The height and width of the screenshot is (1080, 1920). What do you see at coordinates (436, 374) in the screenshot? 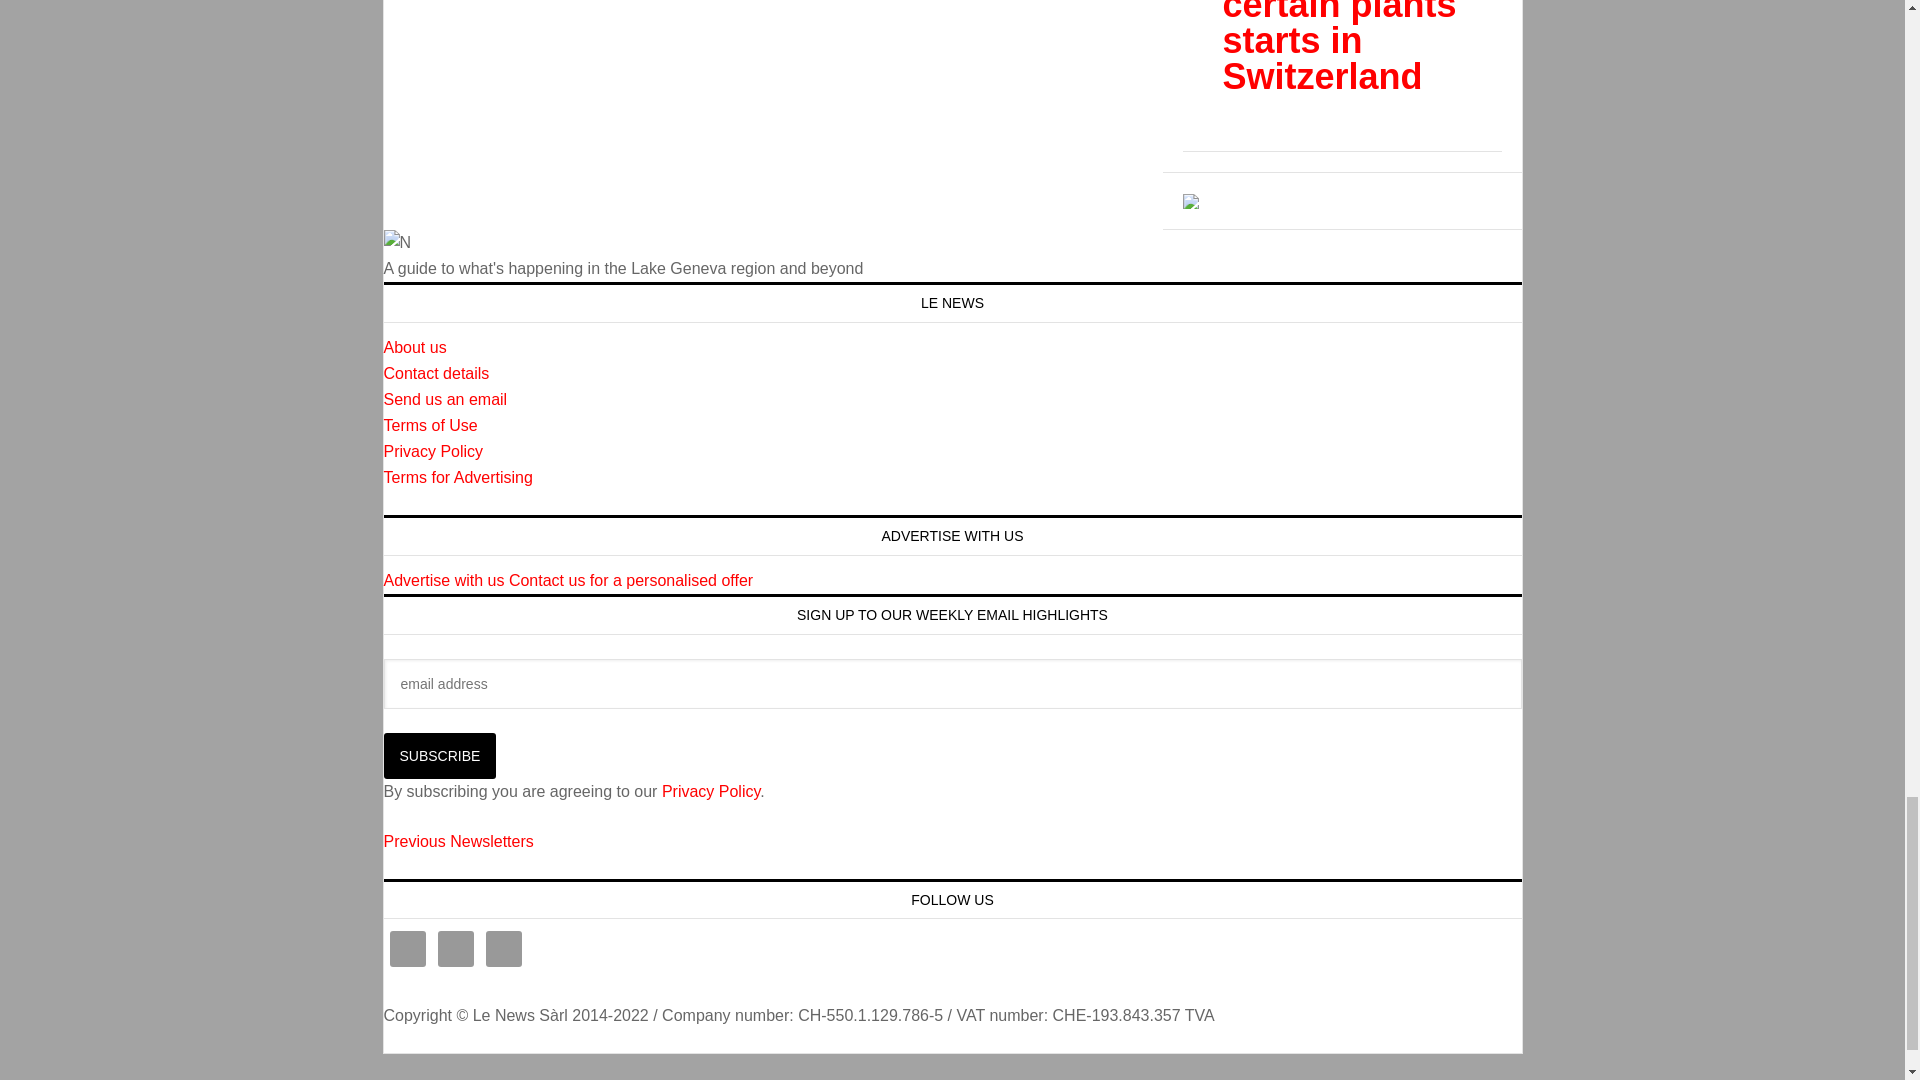
I see `CONTACT` at bounding box center [436, 374].